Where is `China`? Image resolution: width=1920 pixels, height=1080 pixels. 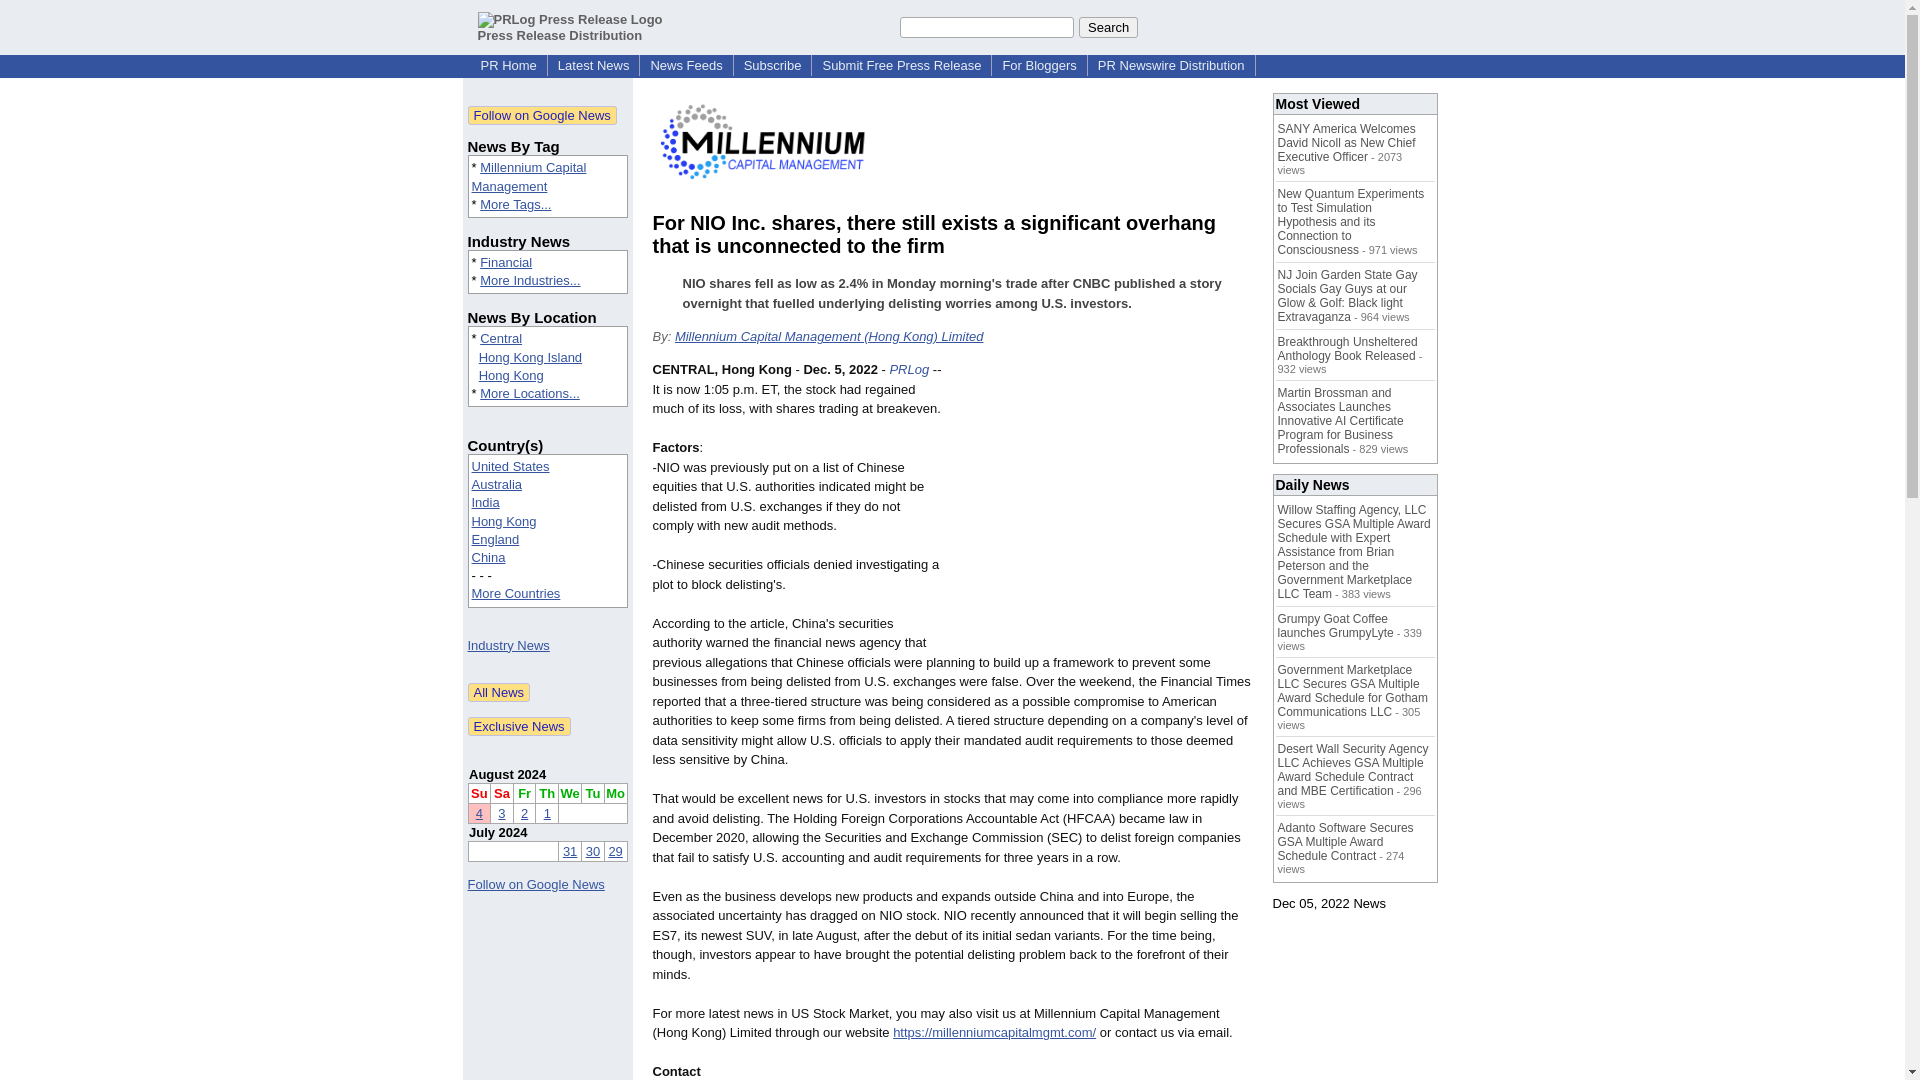 China is located at coordinates (489, 556).